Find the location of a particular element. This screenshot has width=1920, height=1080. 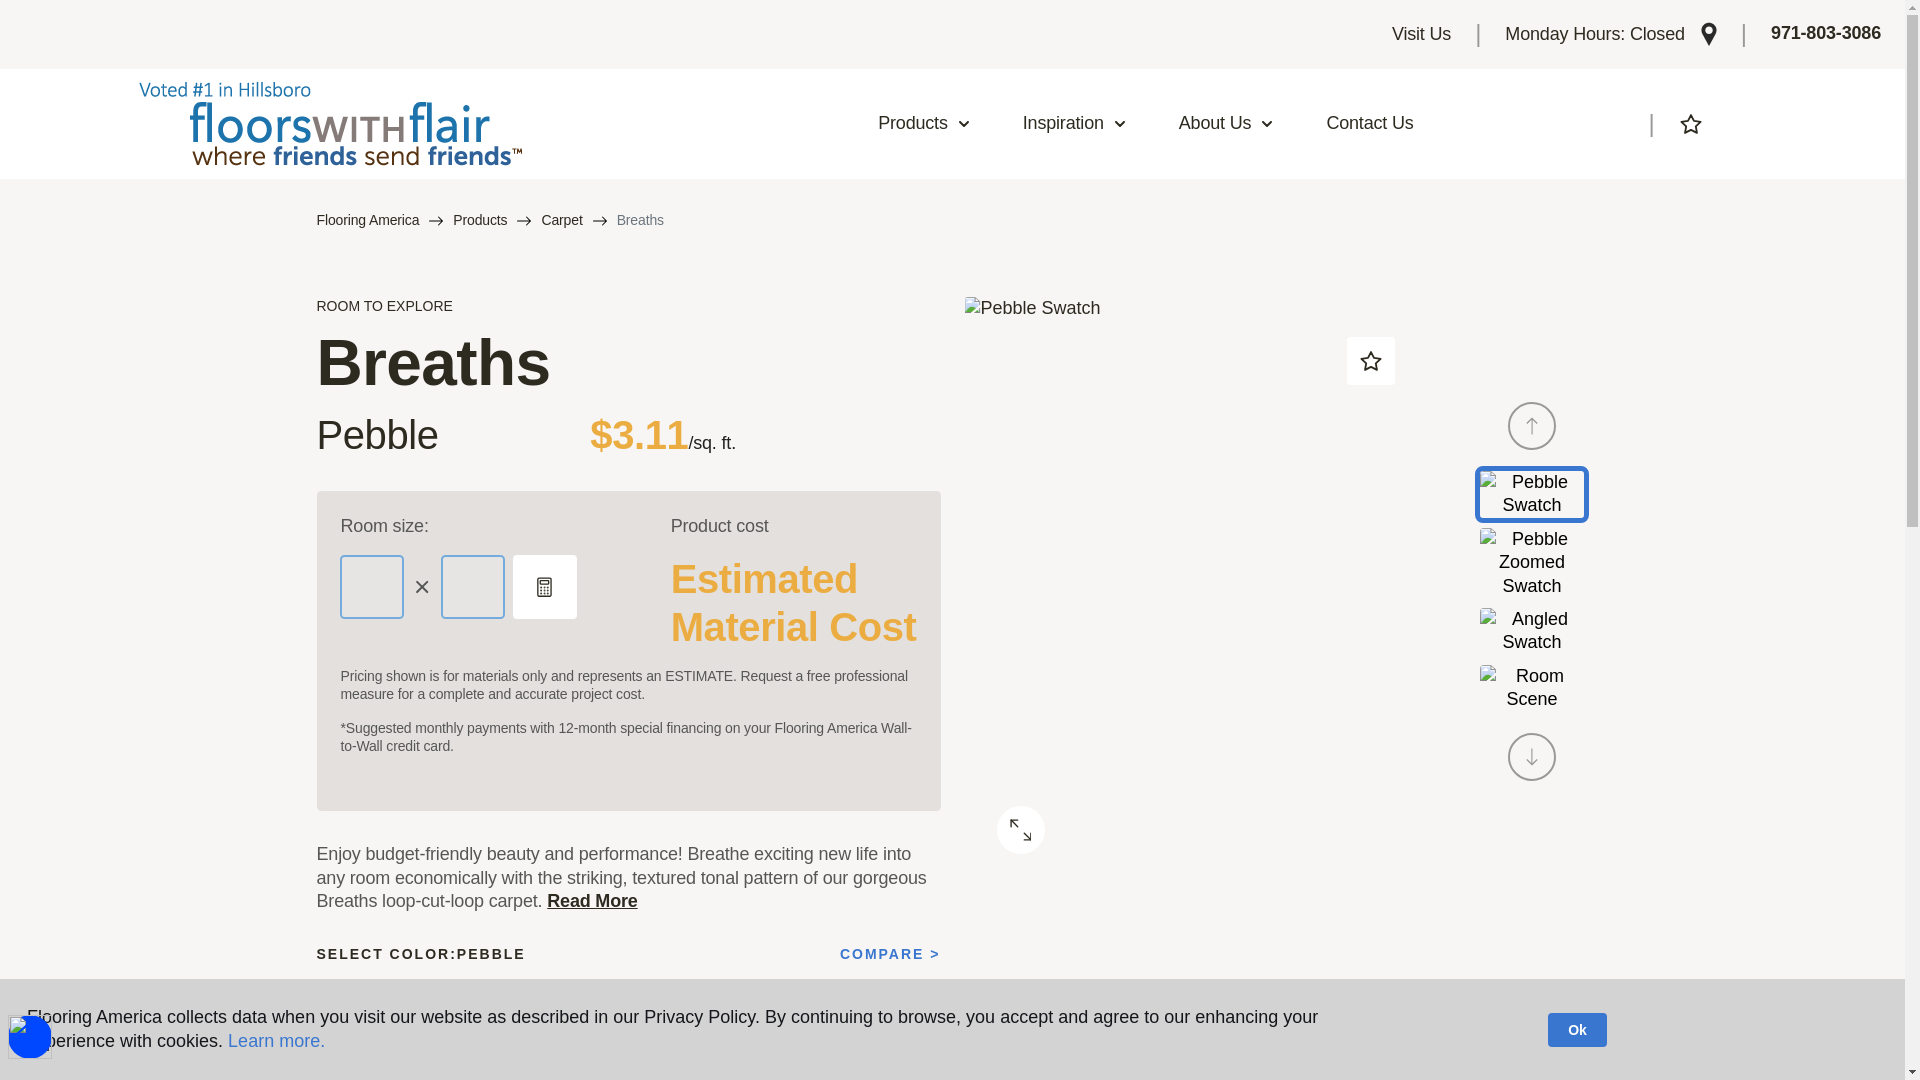

Inspiration is located at coordinates (1075, 124).